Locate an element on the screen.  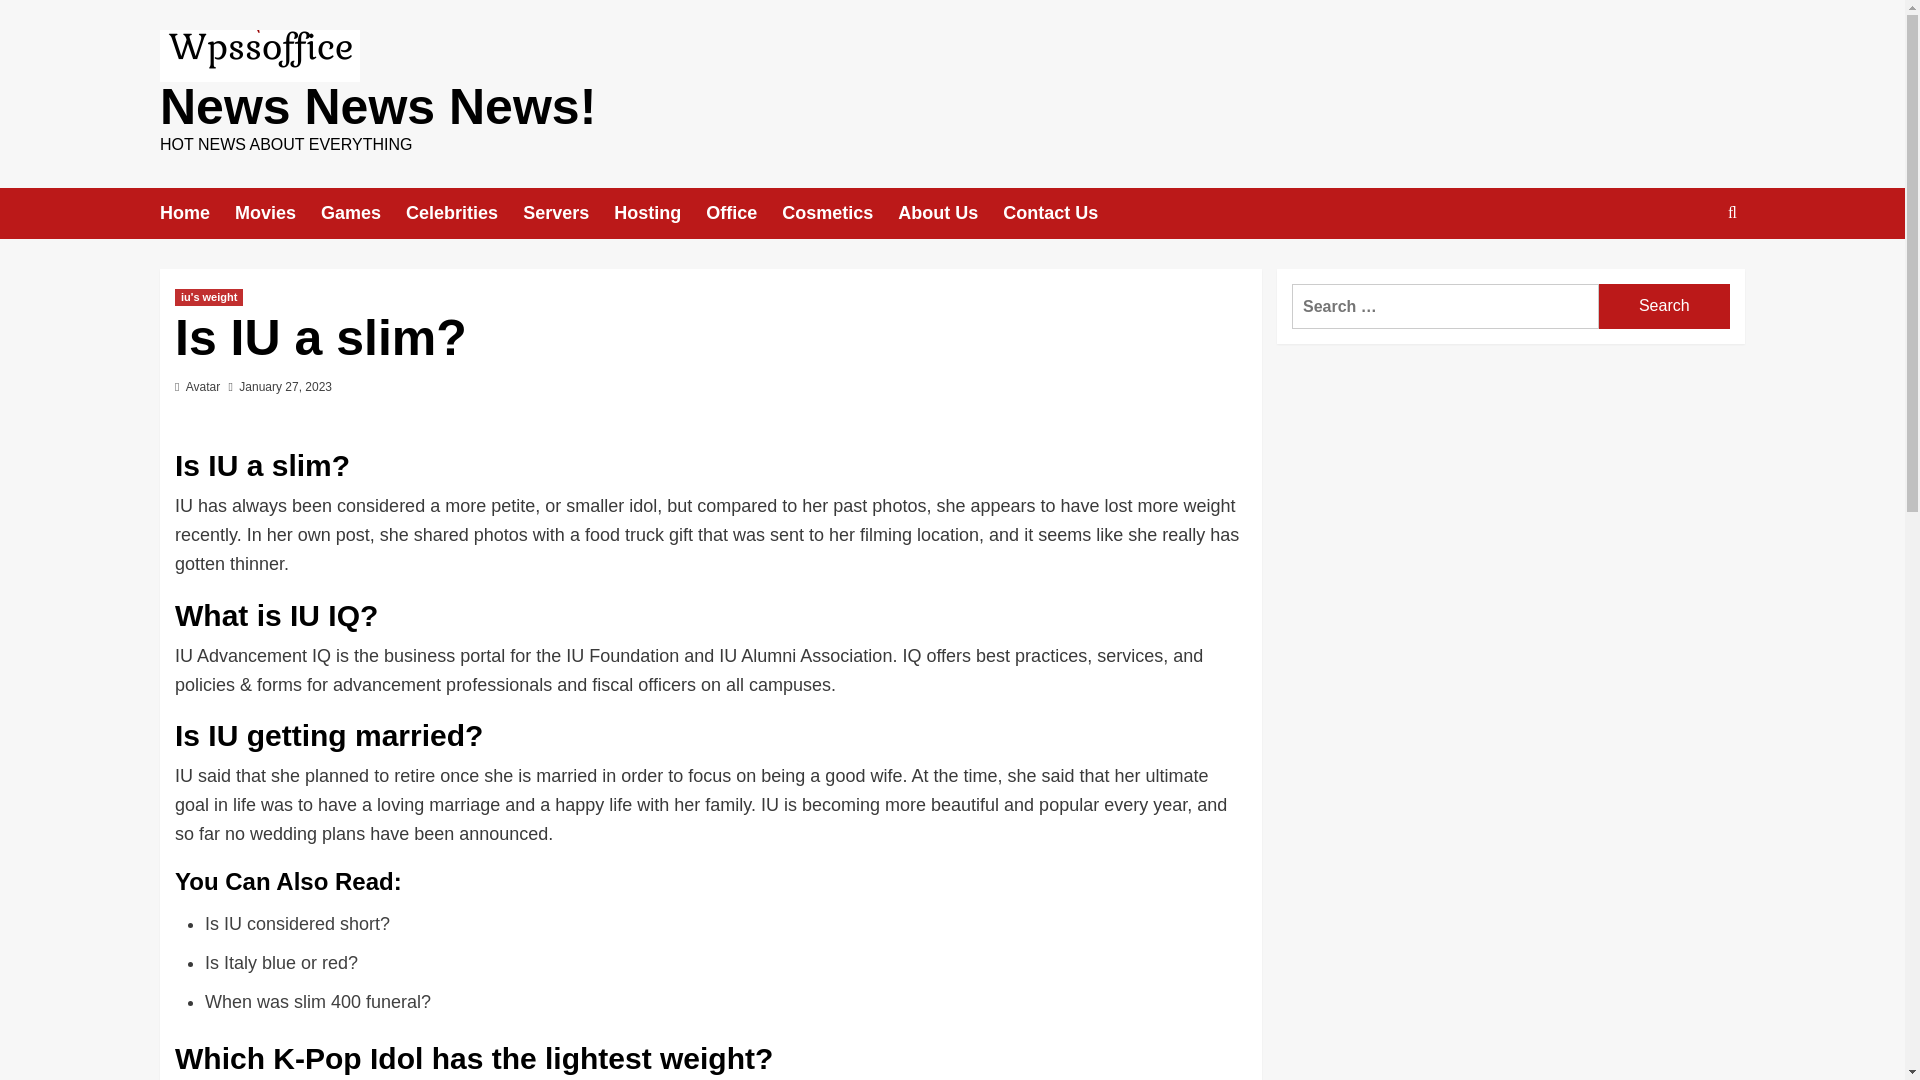
Is IU considered short? is located at coordinates (297, 924).